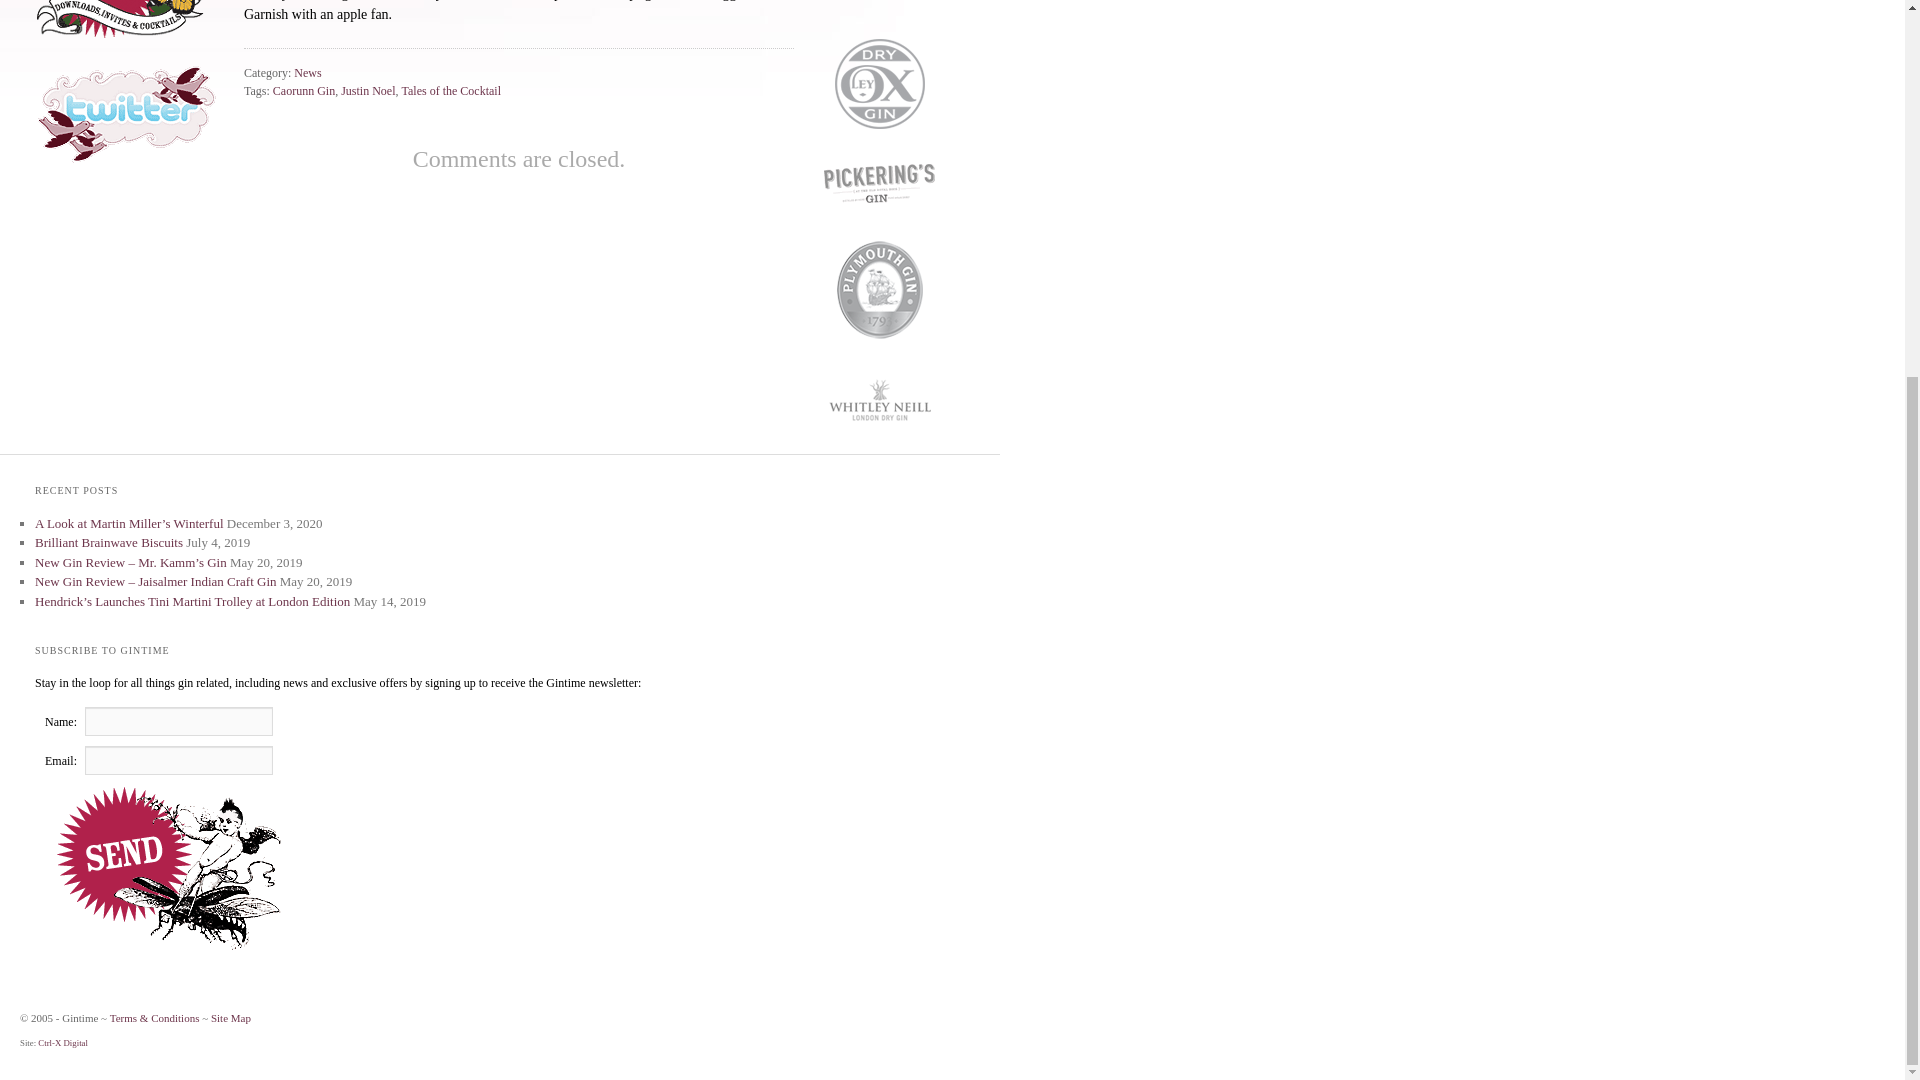 The height and width of the screenshot is (1080, 1920). Describe the element at coordinates (880, 225) in the screenshot. I see `Pickering's Gin` at that location.